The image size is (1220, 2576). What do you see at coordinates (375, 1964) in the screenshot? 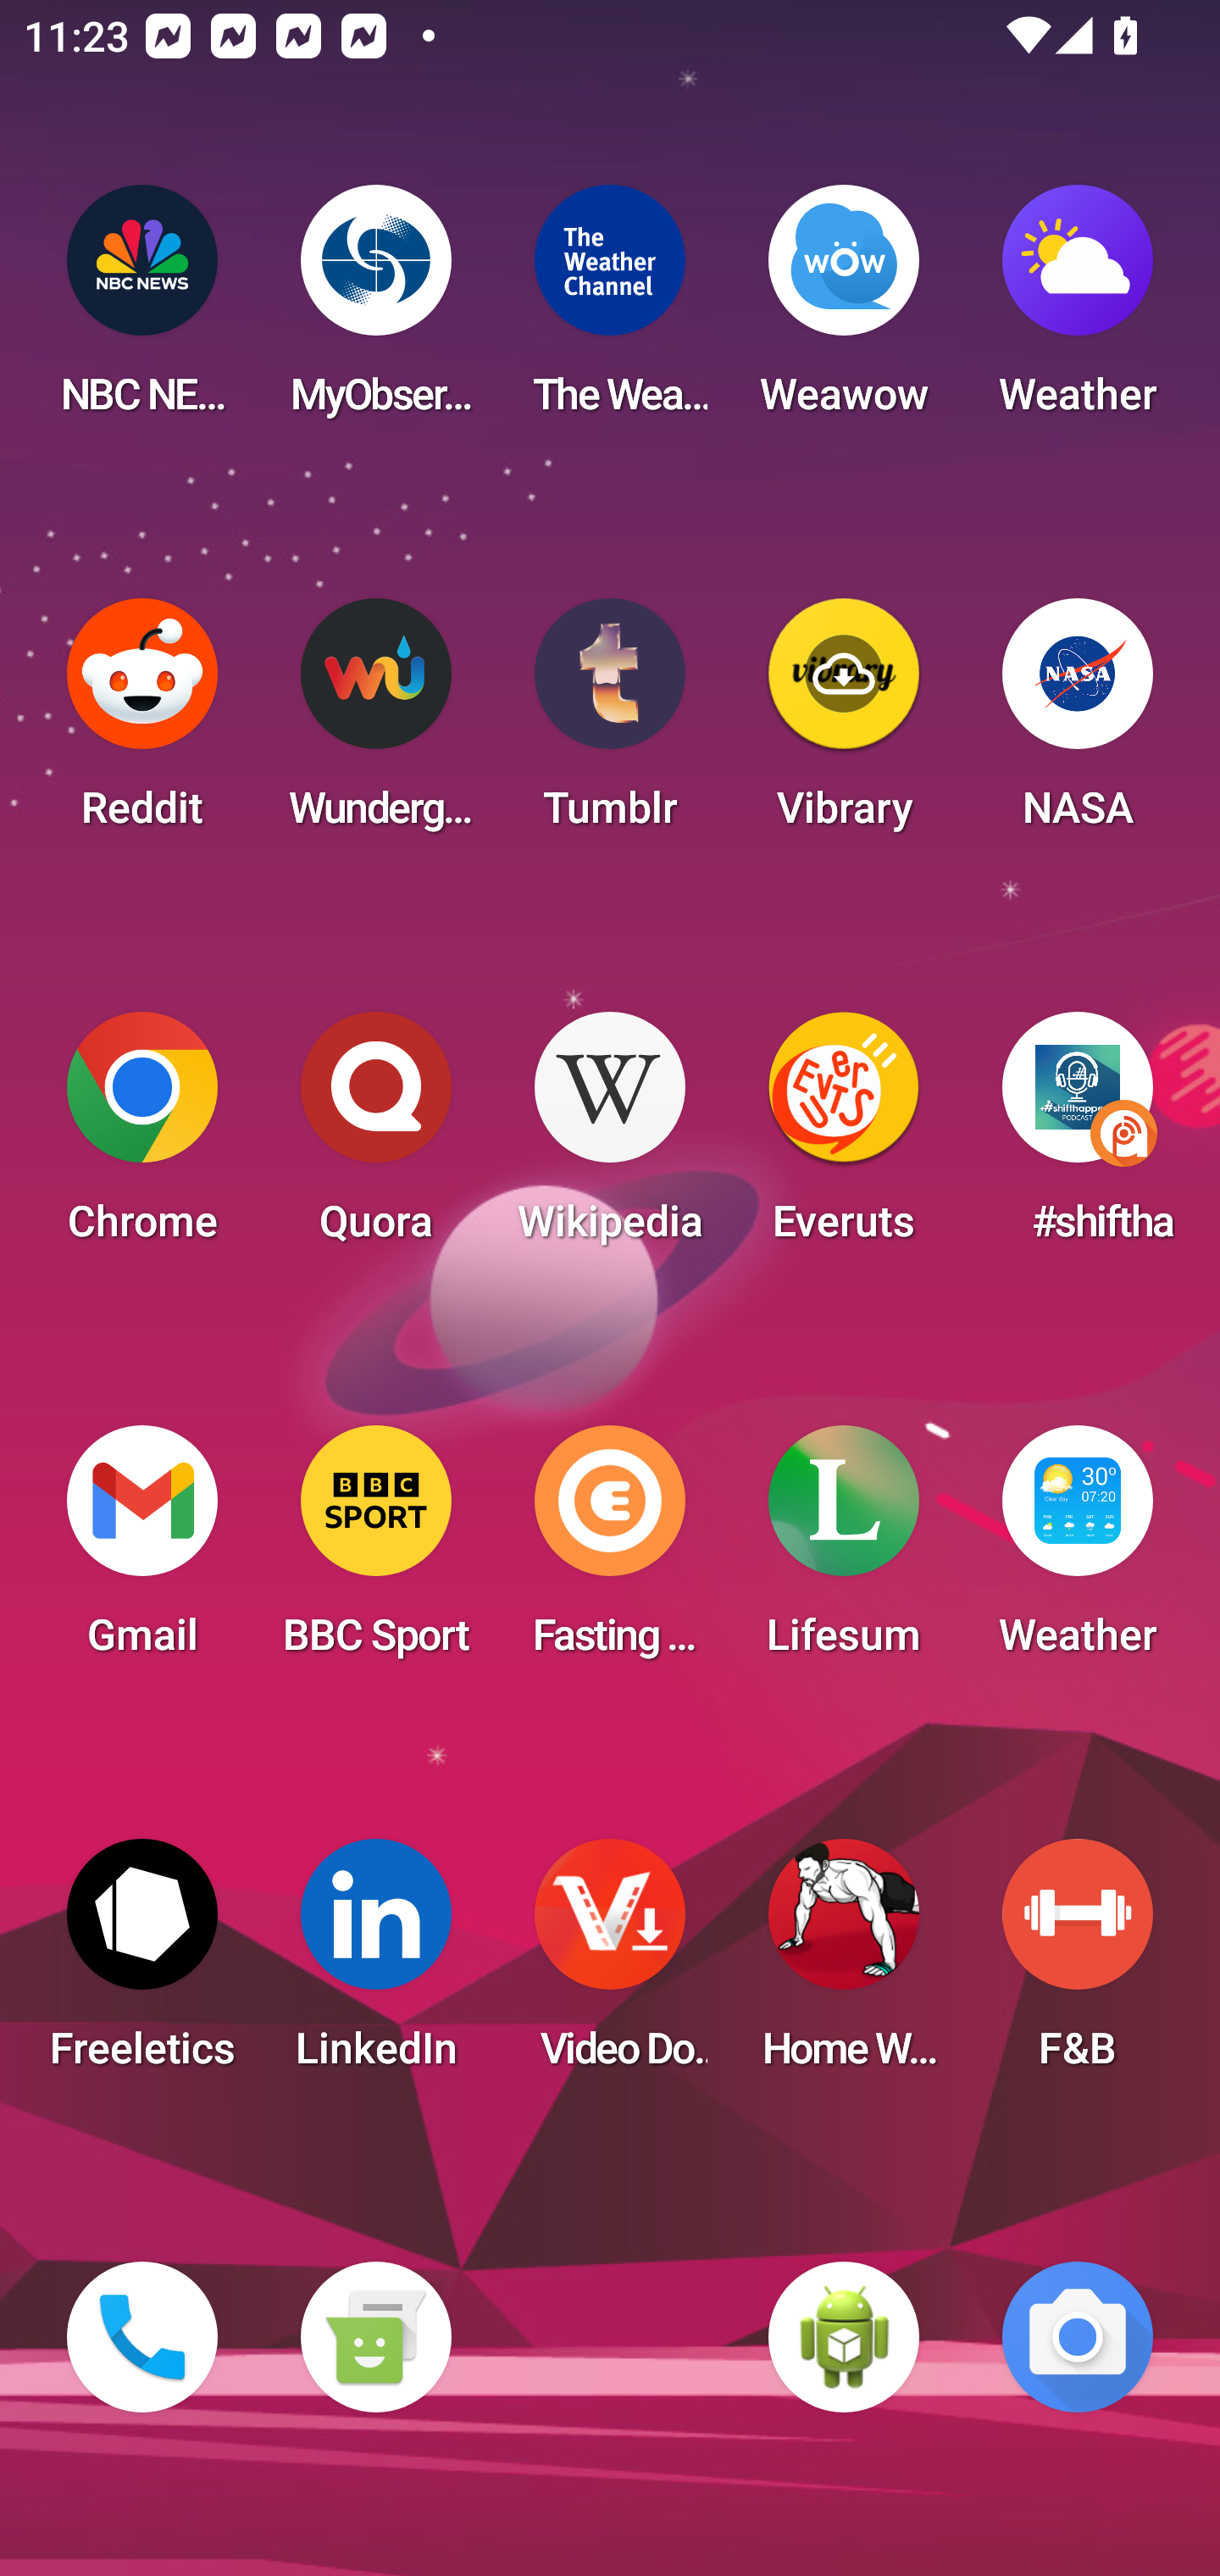
I see `LinkedIn` at bounding box center [375, 1964].